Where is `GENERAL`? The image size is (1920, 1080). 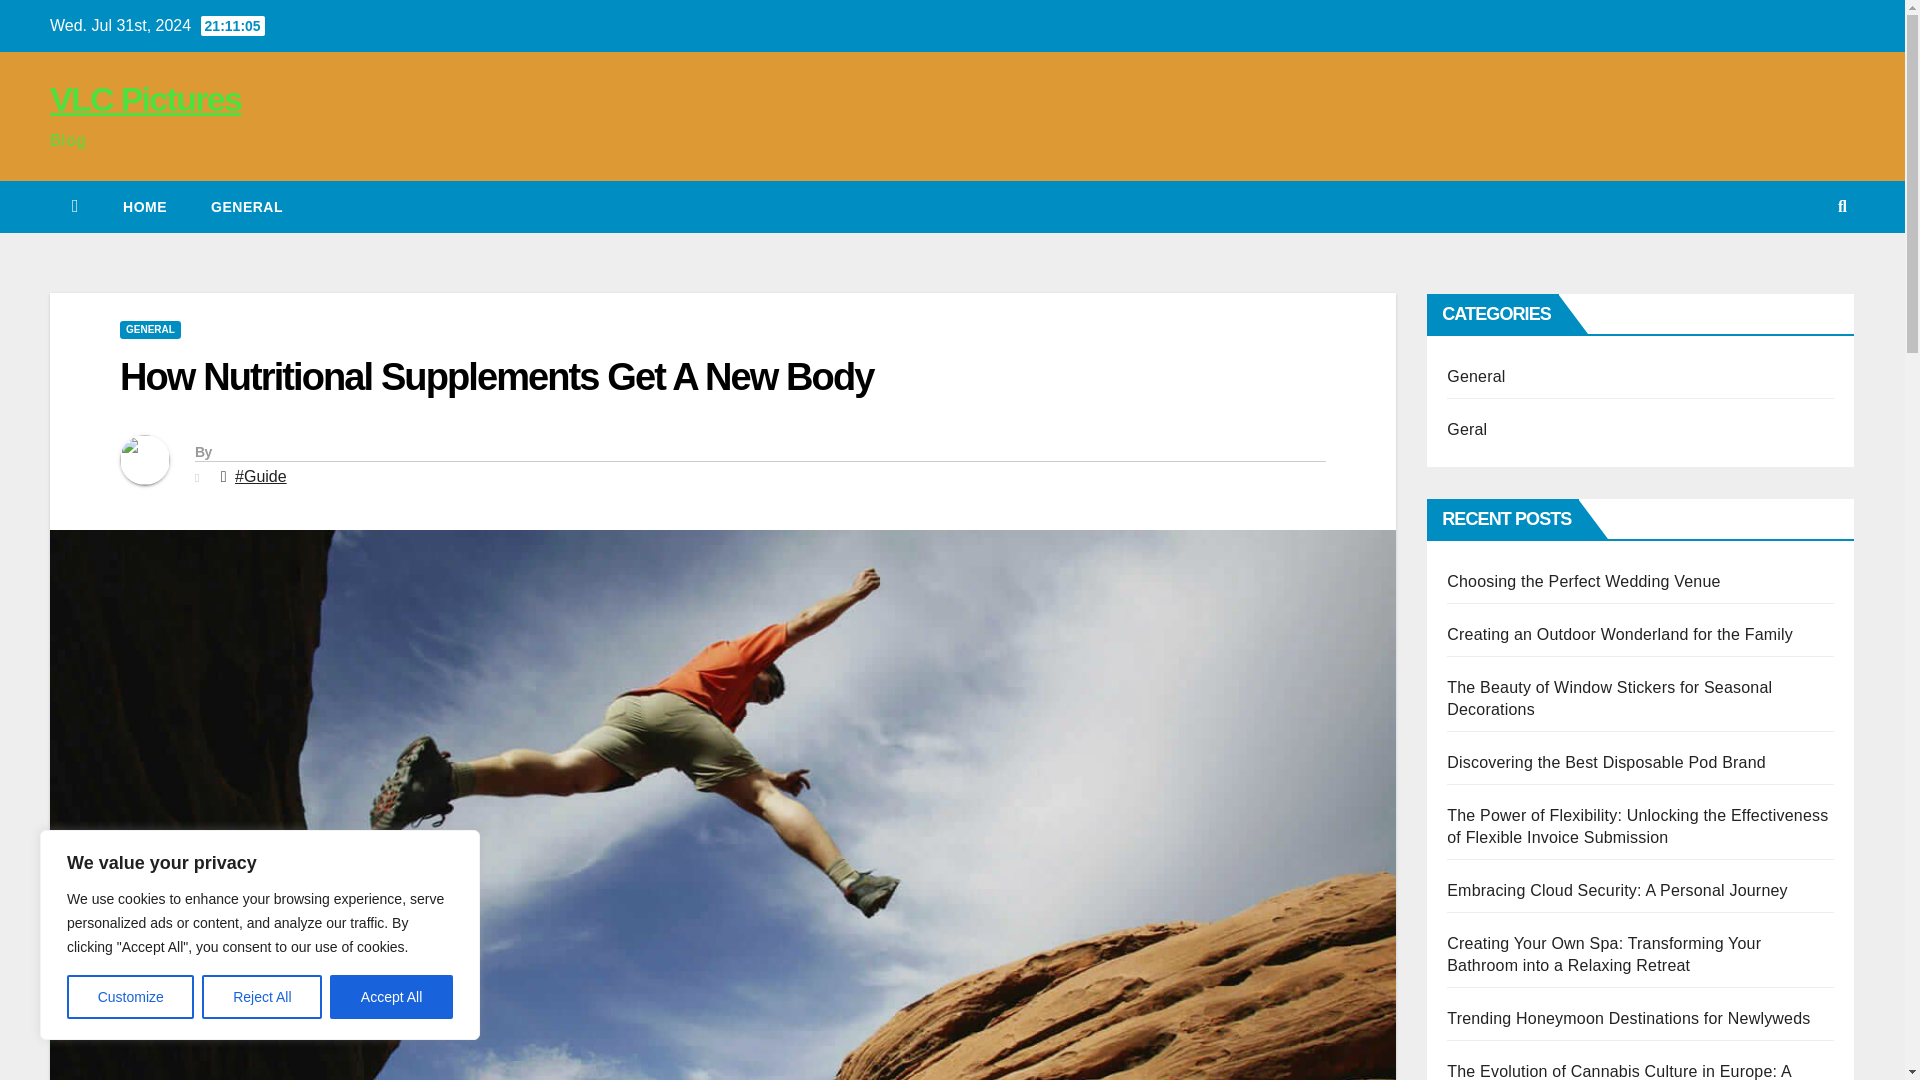
GENERAL is located at coordinates (246, 207).